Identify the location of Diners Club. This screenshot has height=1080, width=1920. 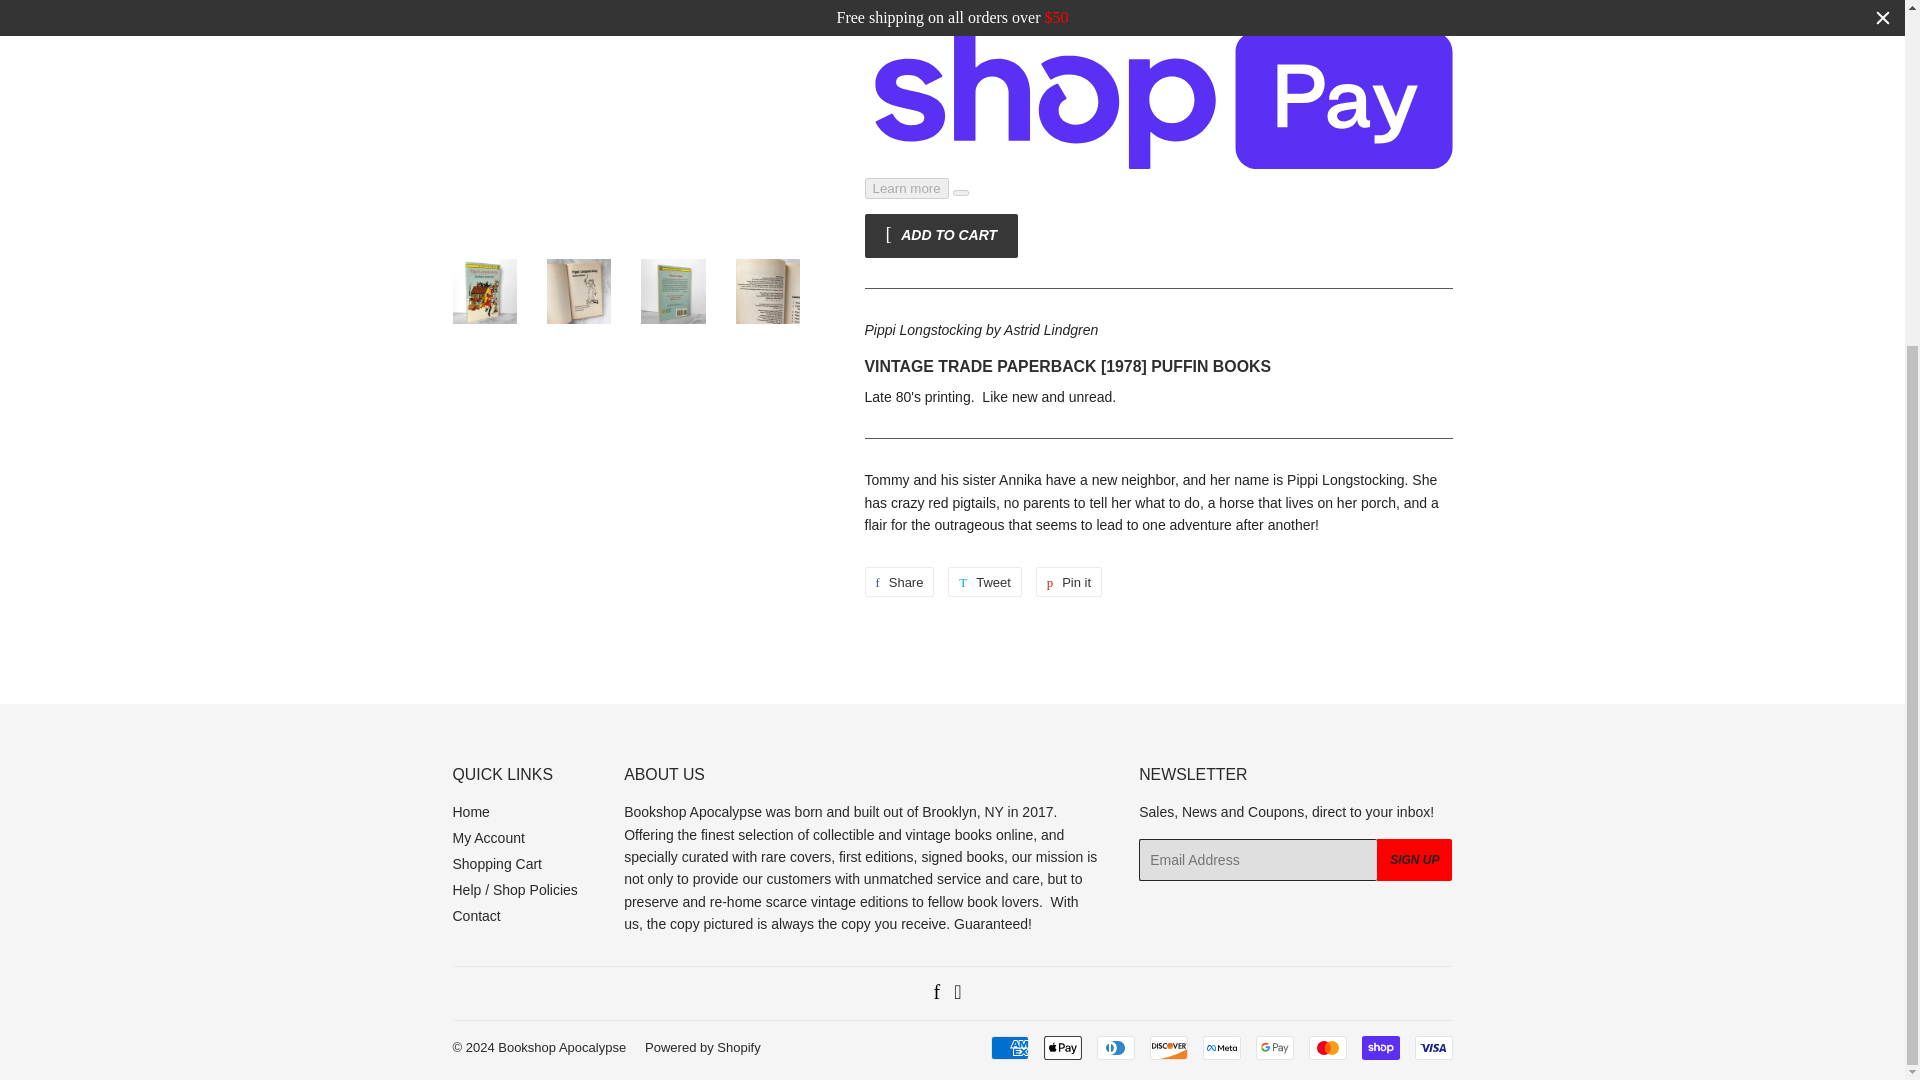
(1115, 1047).